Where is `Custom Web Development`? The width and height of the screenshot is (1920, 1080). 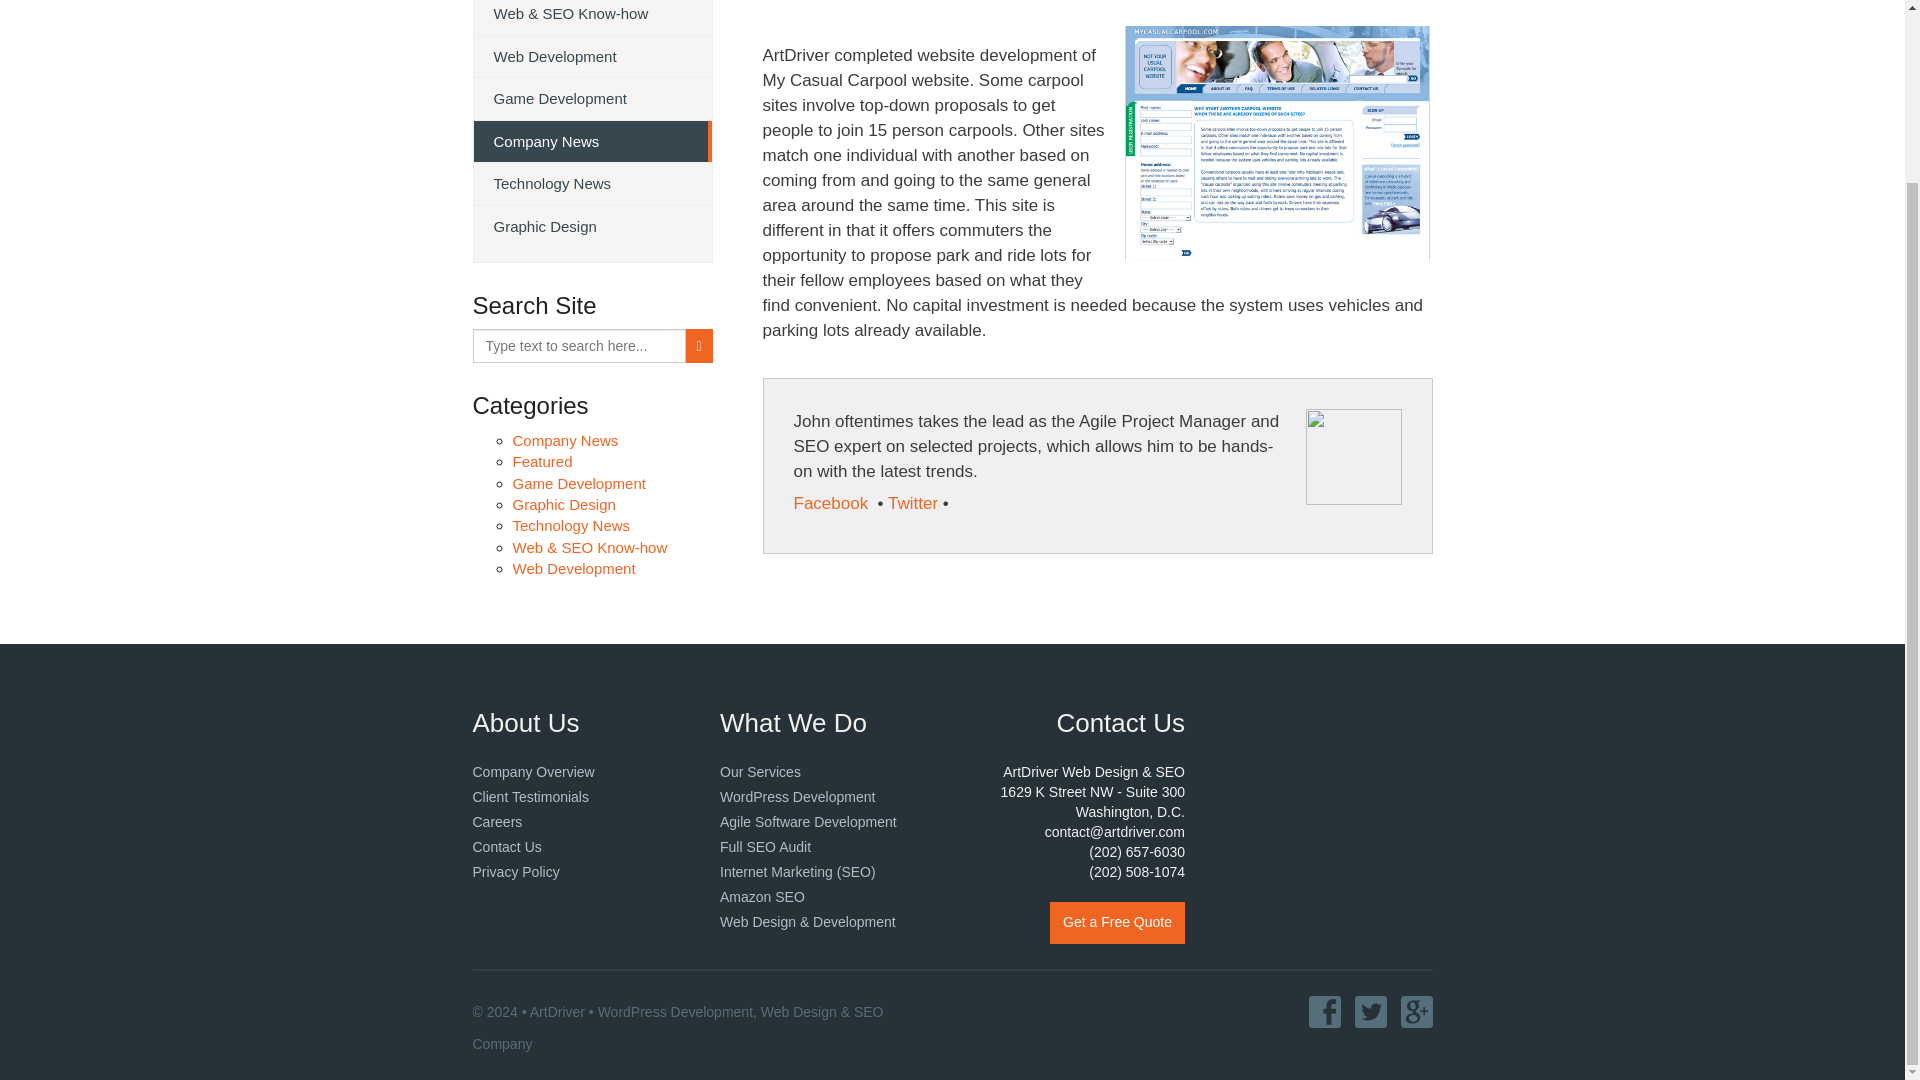
Custom Web Development is located at coordinates (808, 921).